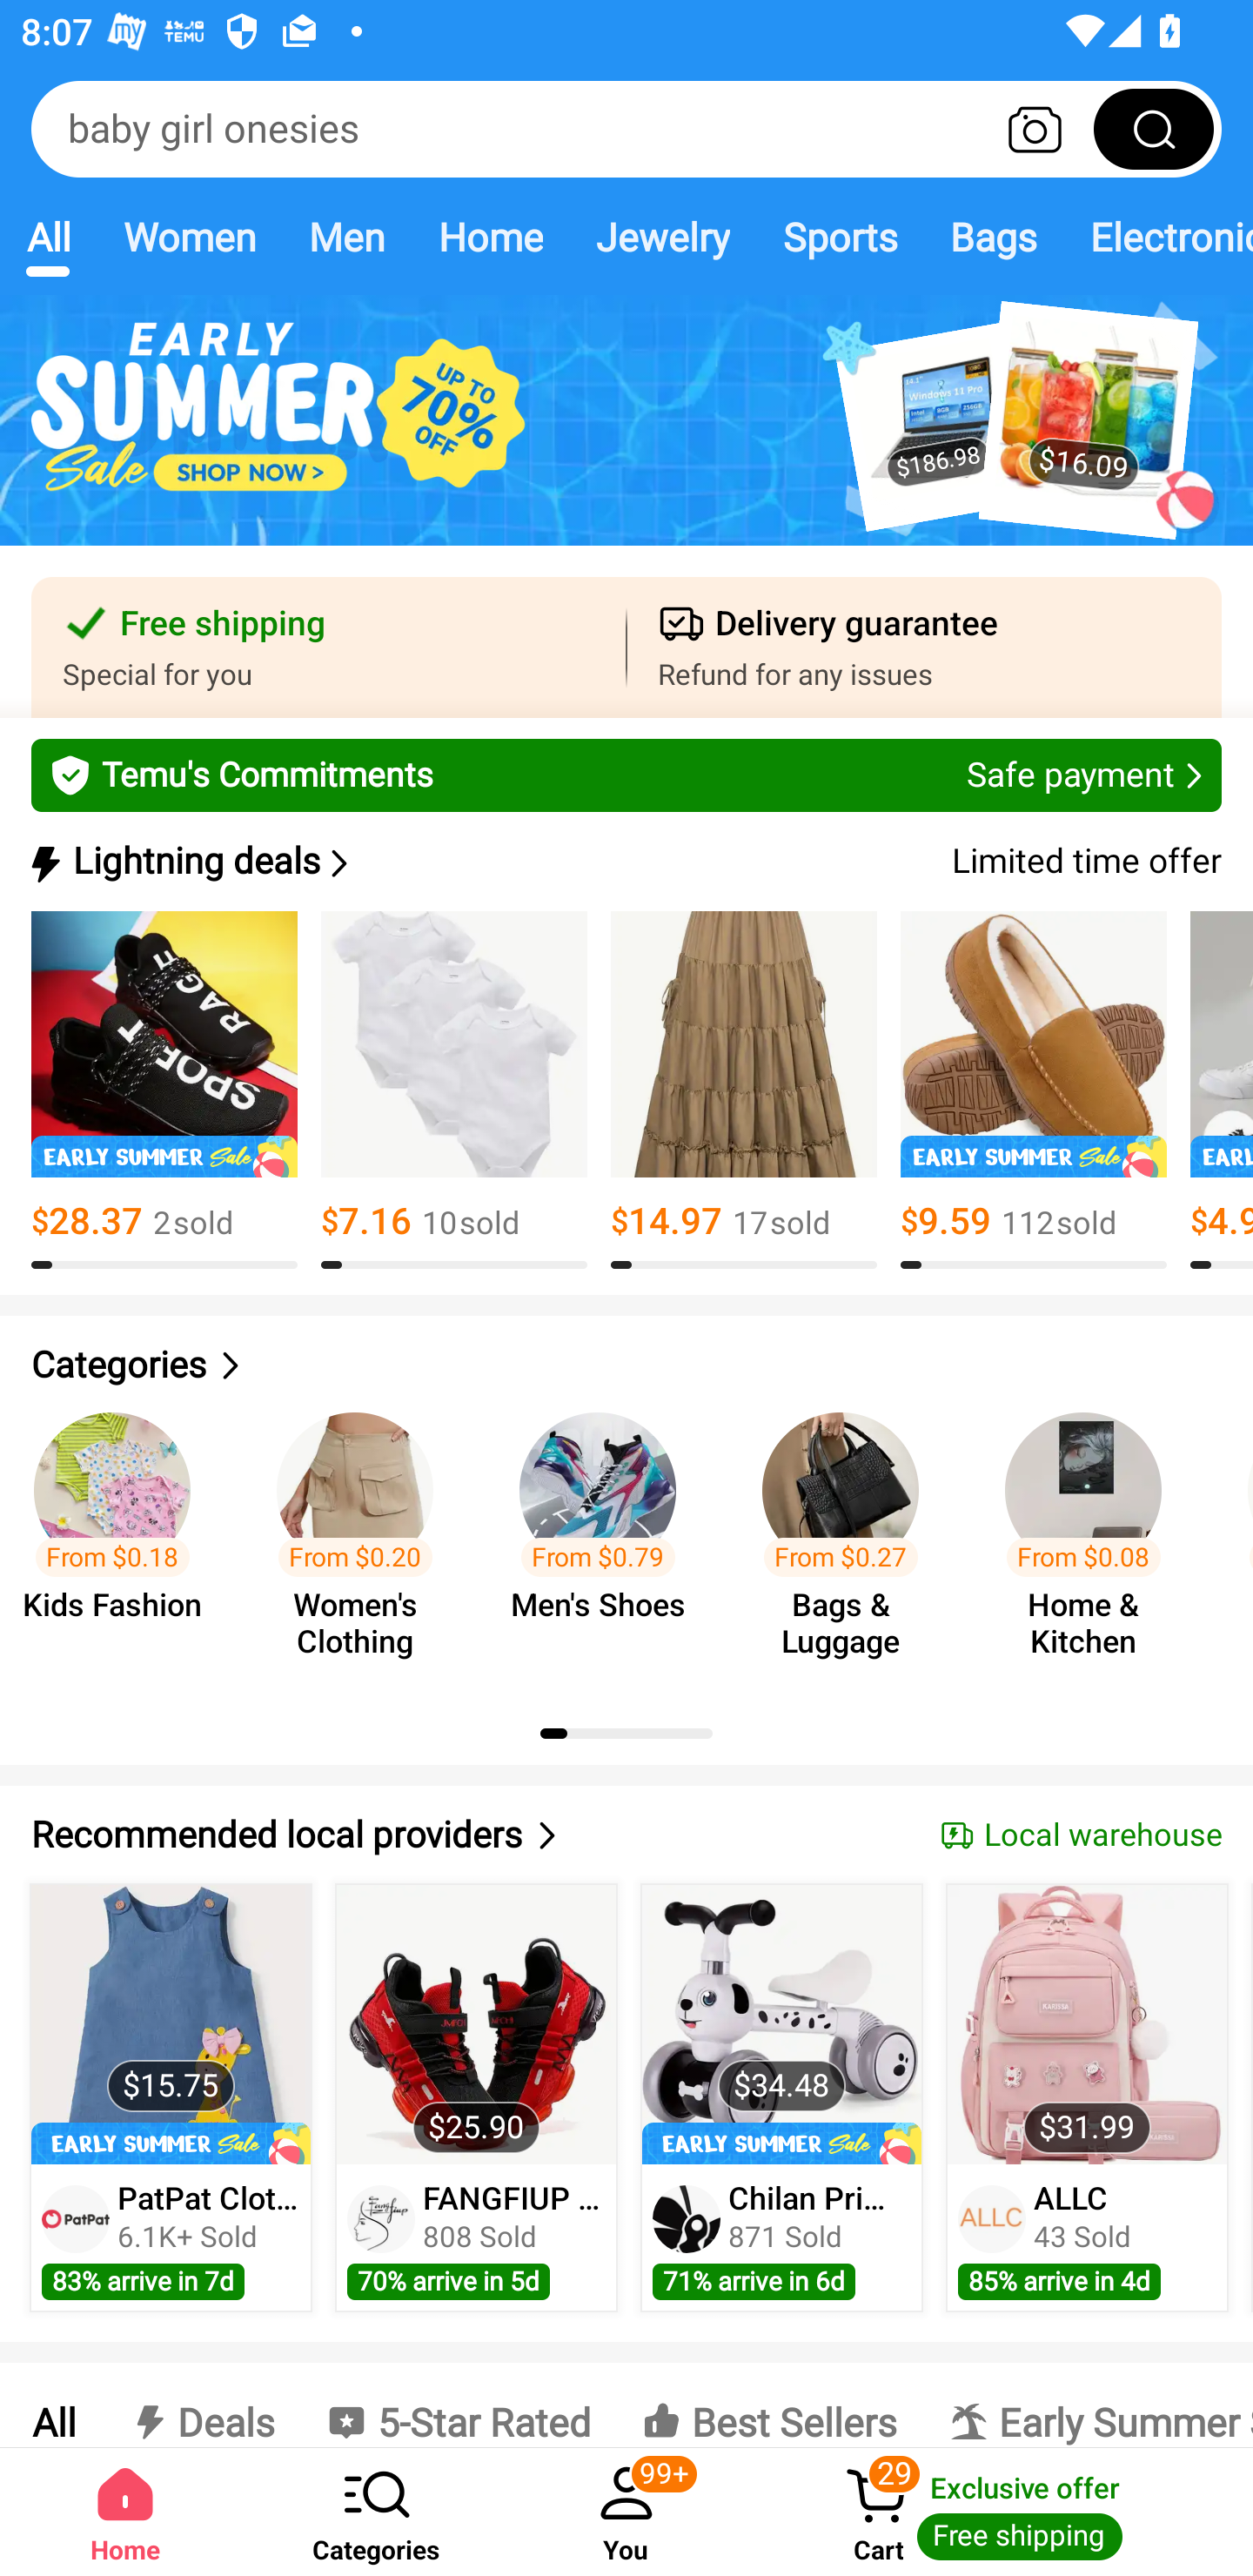 This screenshot has height=2576, width=1253. What do you see at coordinates (1034, 1090) in the screenshot?
I see `$9.59 112￼sold 8.0` at bounding box center [1034, 1090].